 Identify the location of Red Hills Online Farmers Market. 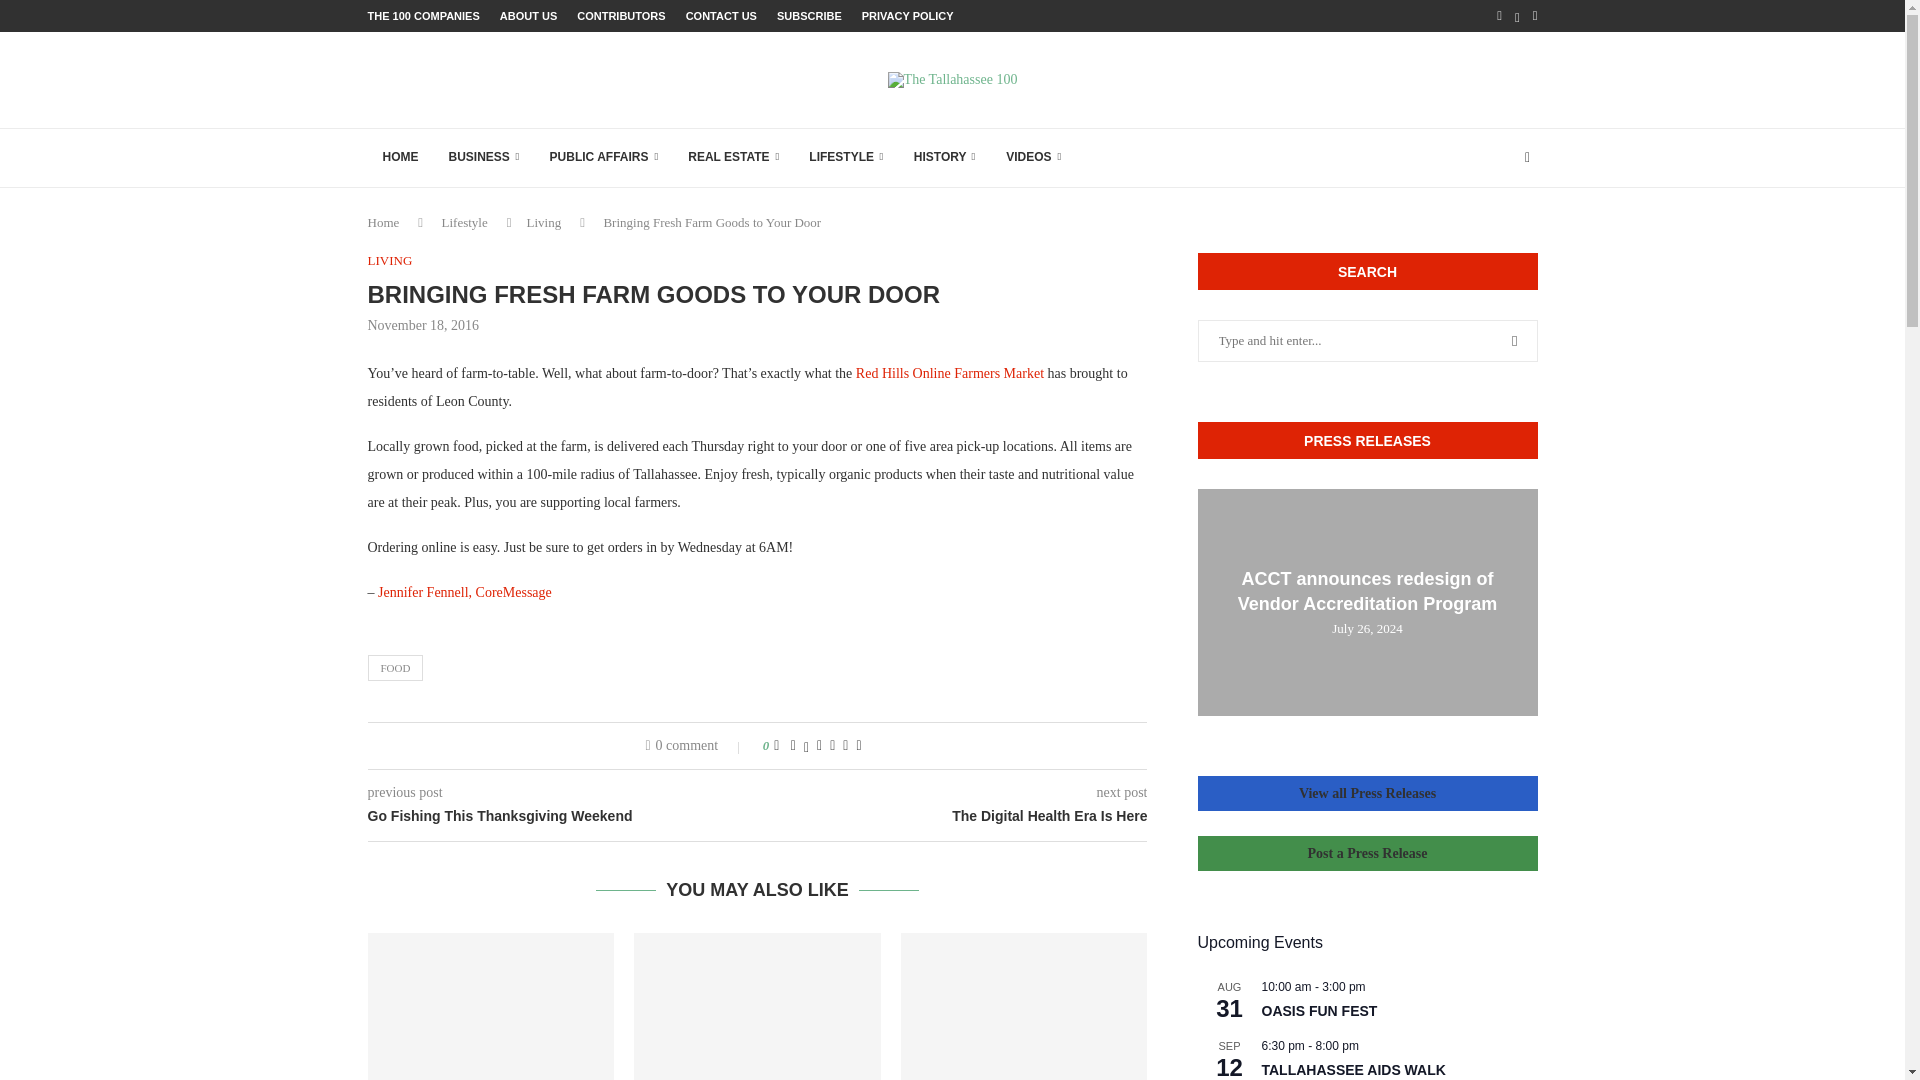
(950, 374).